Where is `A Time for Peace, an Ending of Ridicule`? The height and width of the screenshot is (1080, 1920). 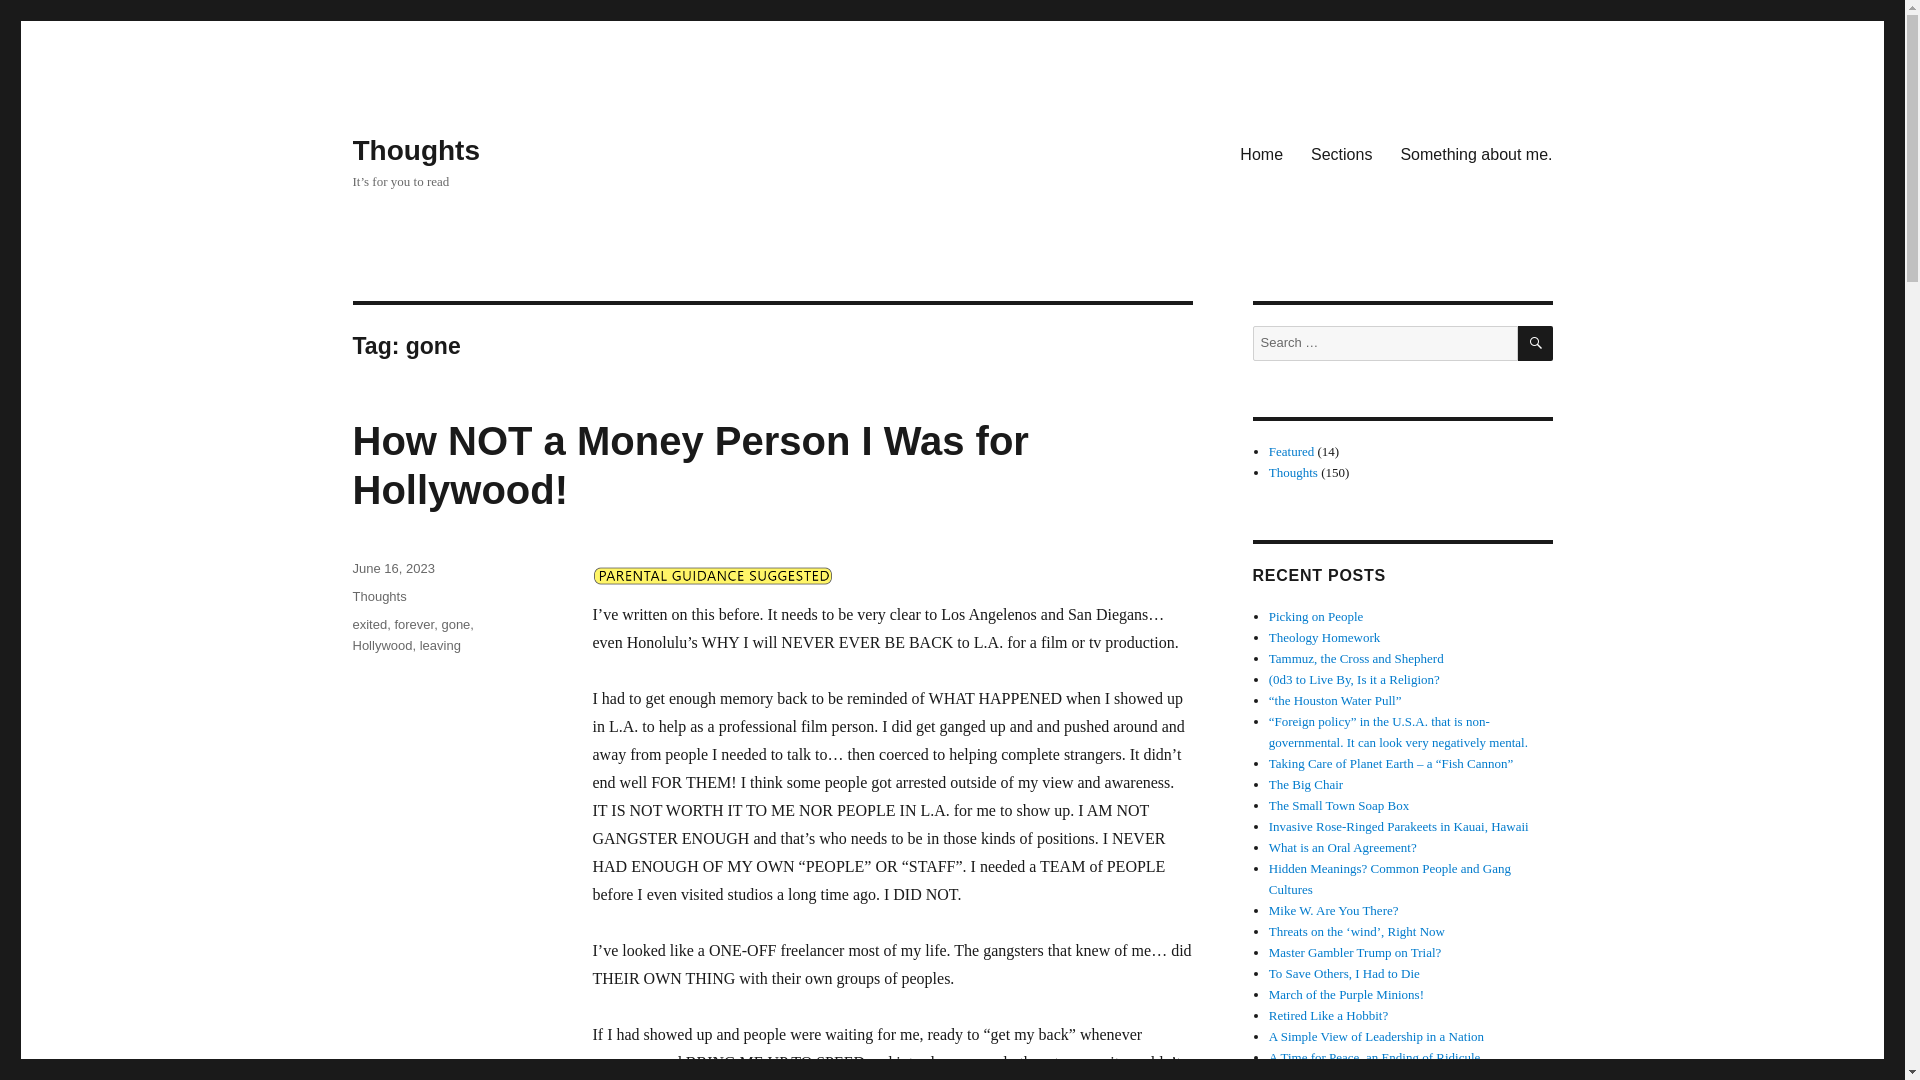 A Time for Peace, an Ending of Ridicule is located at coordinates (1374, 1056).